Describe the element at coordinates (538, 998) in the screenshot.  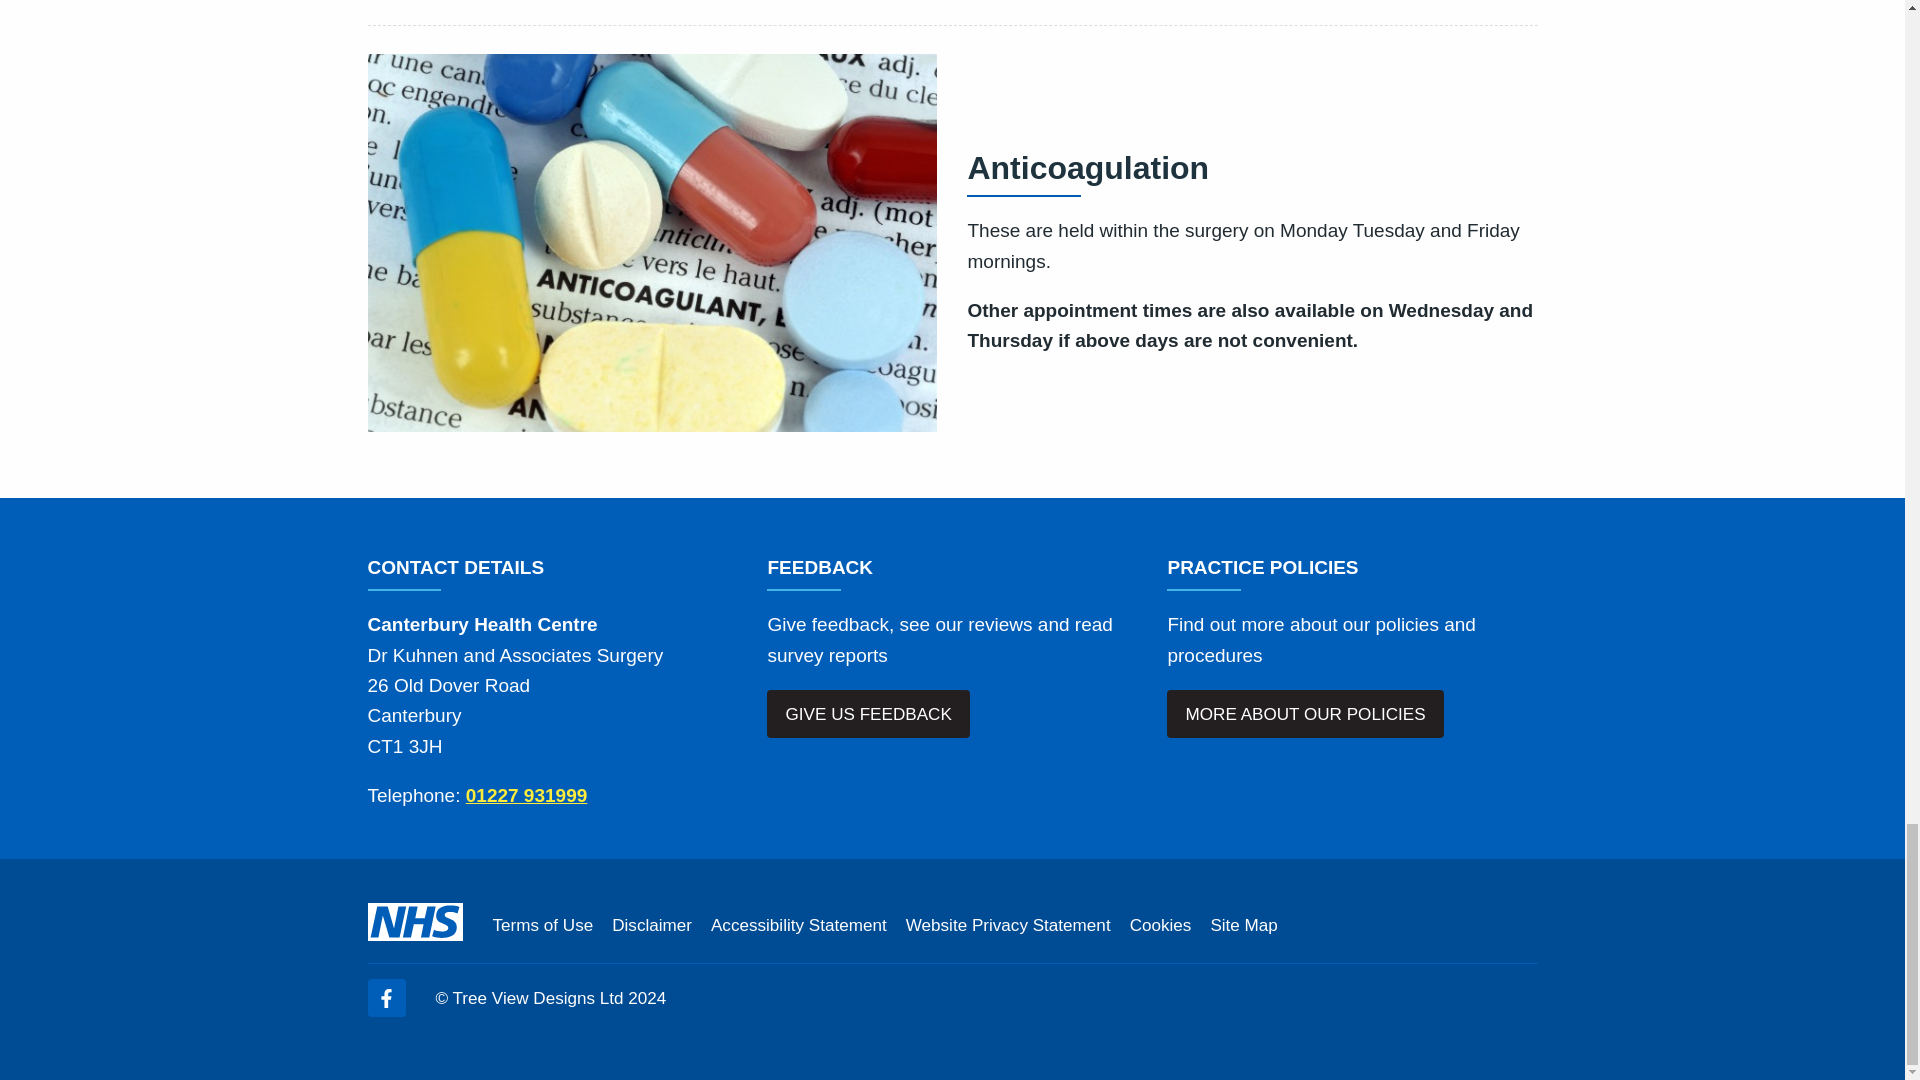
I see `Tree View Designs Ltd` at that location.